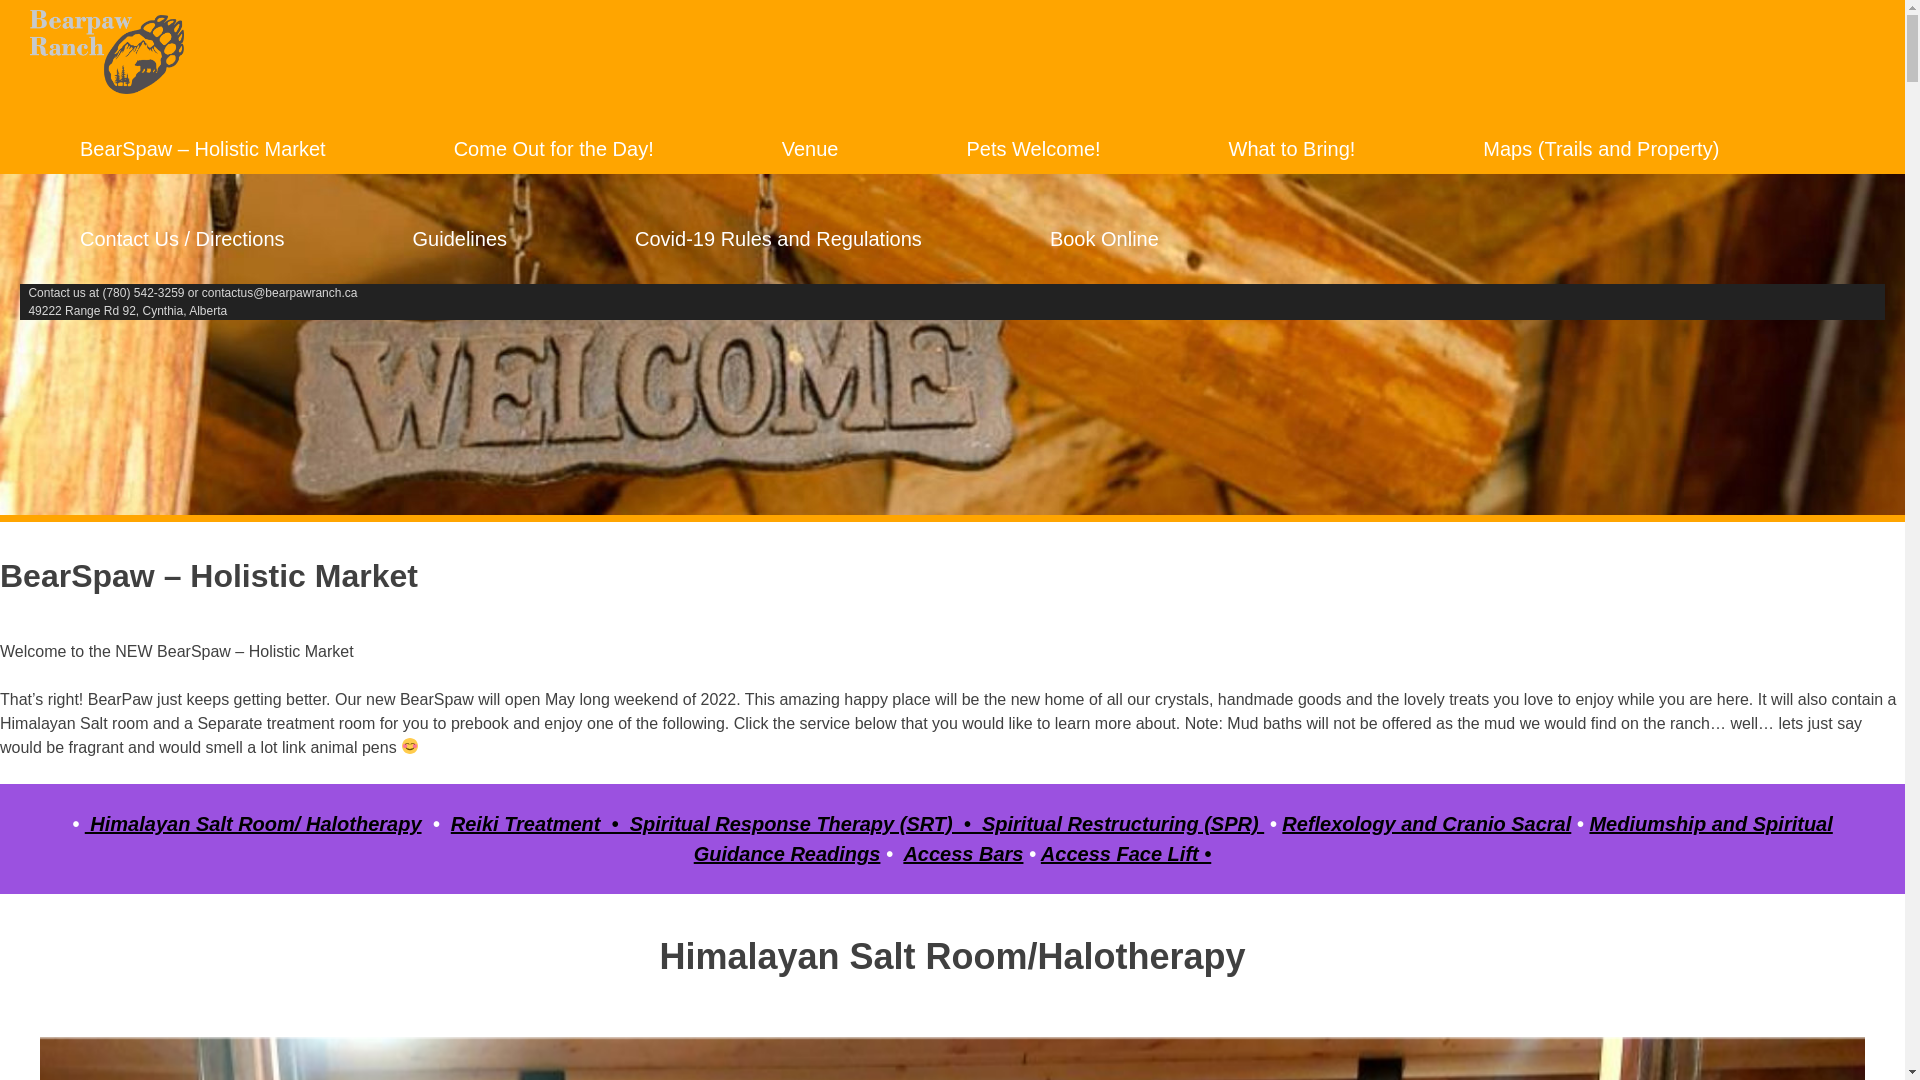 The height and width of the screenshot is (1080, 1920). Describe the element at coordinates (963, 854) in the screenshot. I see `Access Bars` at that location.